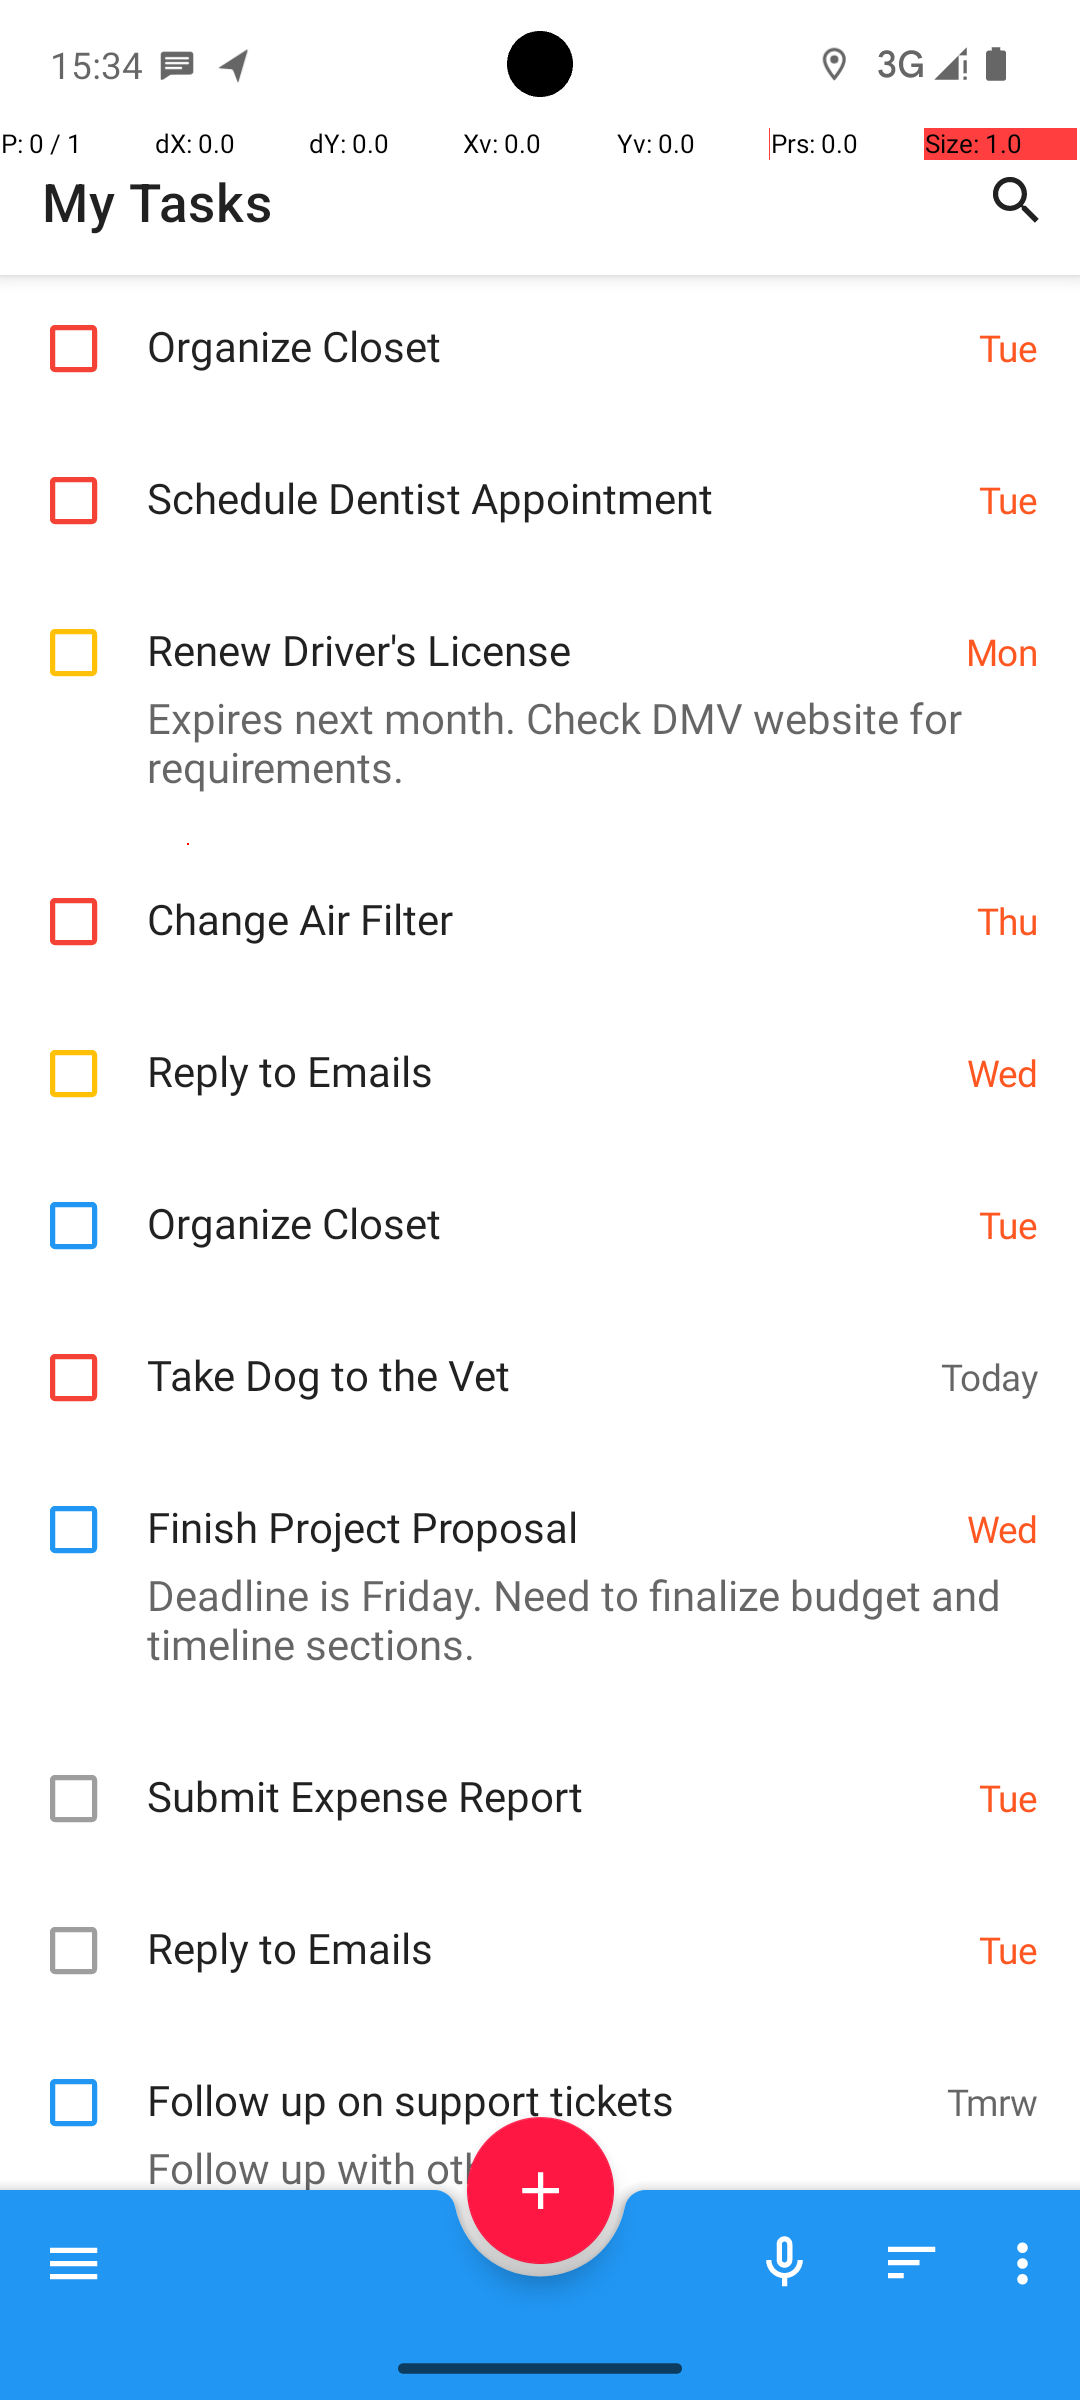  I want to click on Take Dog to the Vet, so click(534, 1354).